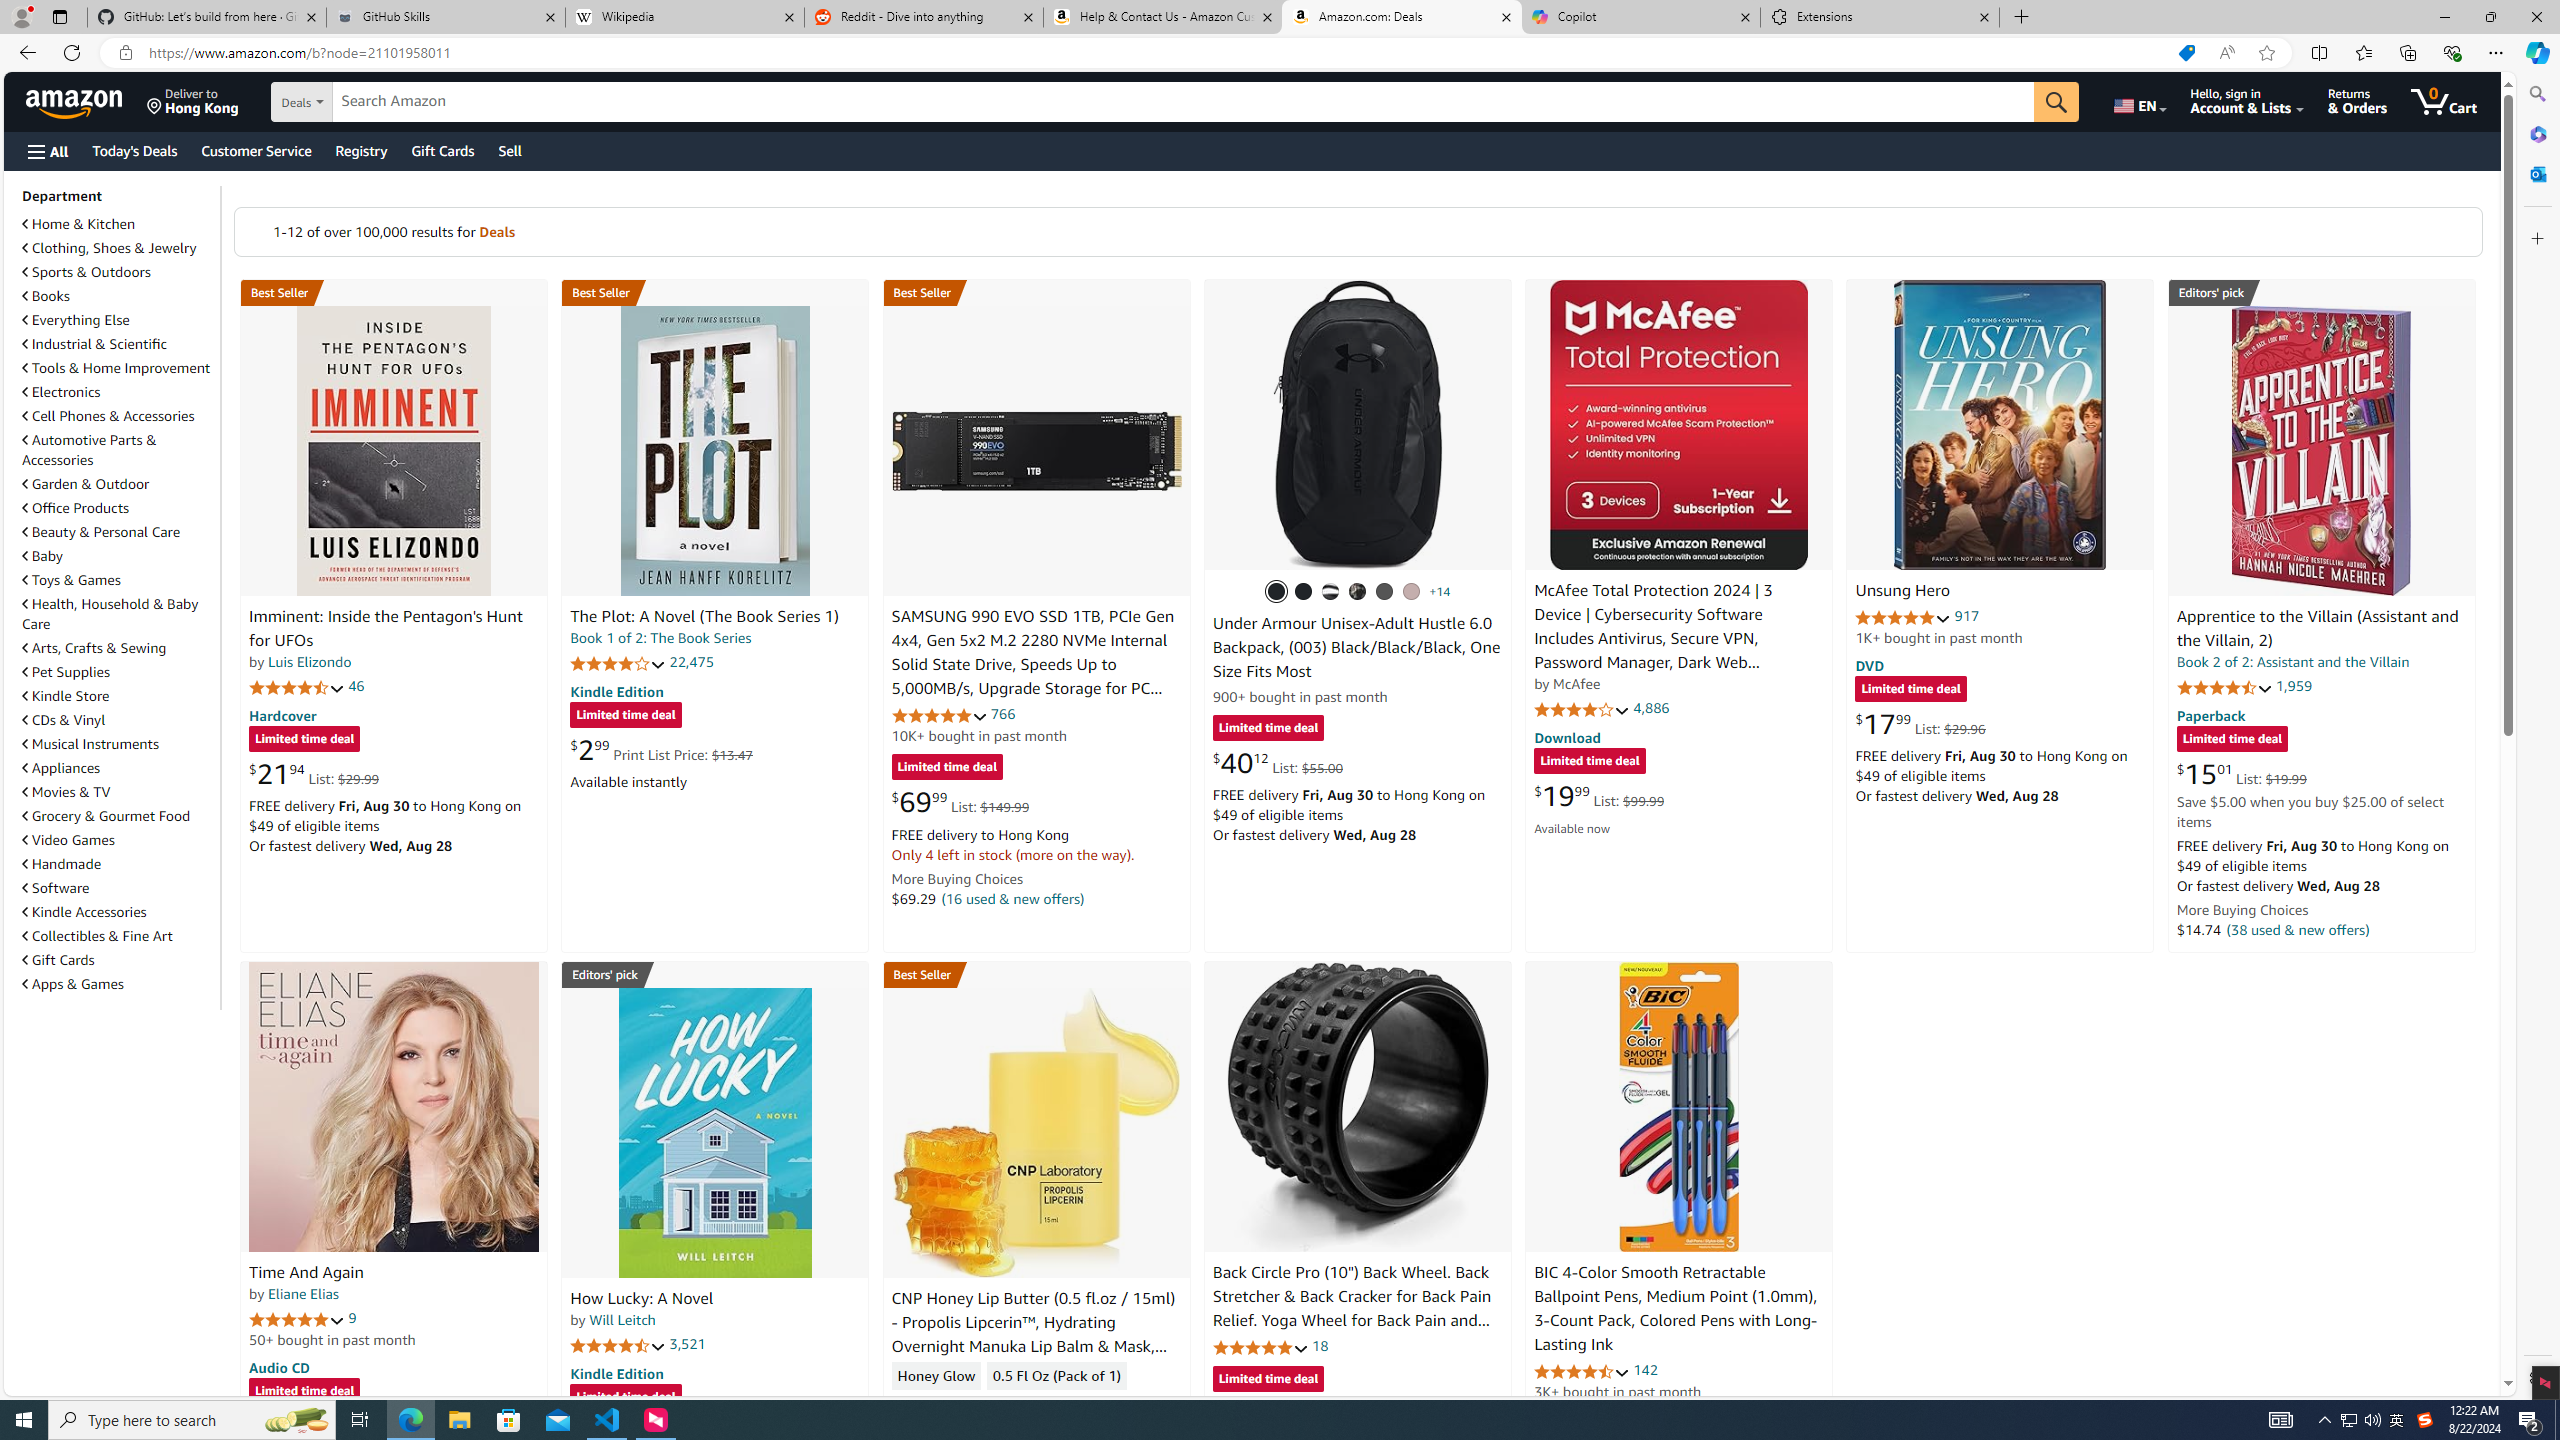 This screenshot has width=2560, height=1440. What do you see at coordinates (69, 840) in the screenshot?
I see `Video Games` at bounding box center [69, 840].